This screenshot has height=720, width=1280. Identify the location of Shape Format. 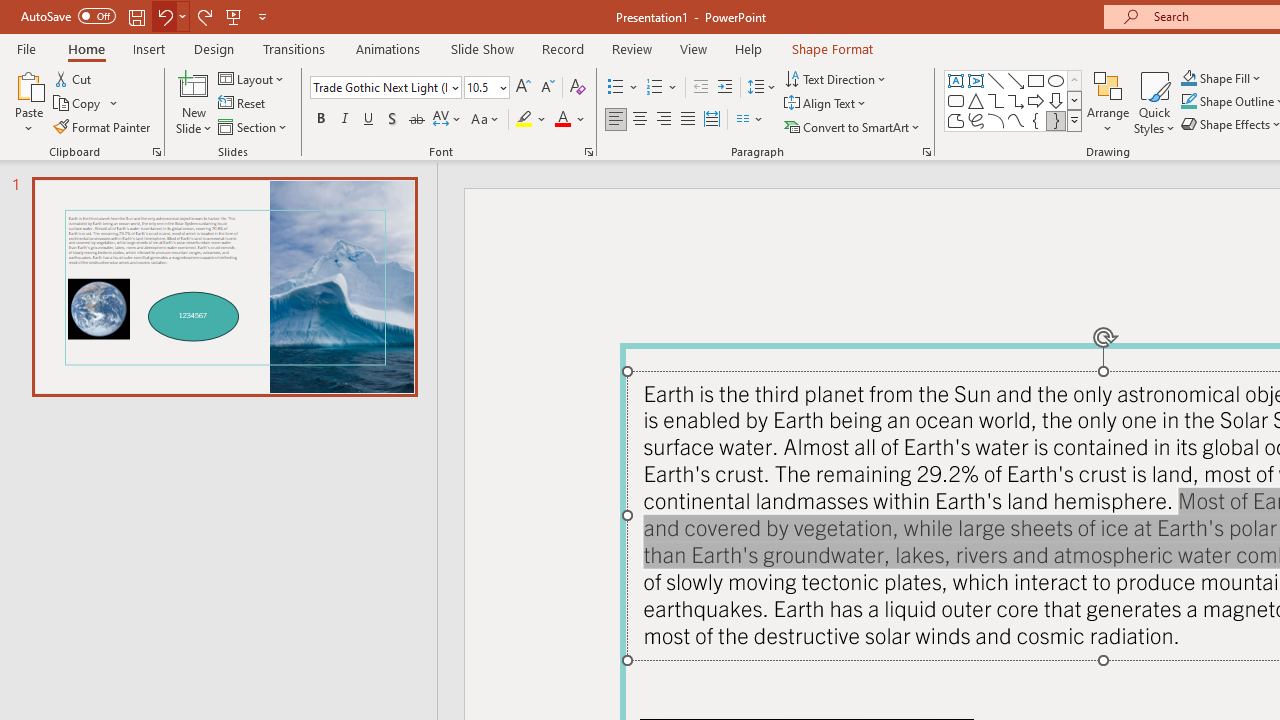
(832, 48).